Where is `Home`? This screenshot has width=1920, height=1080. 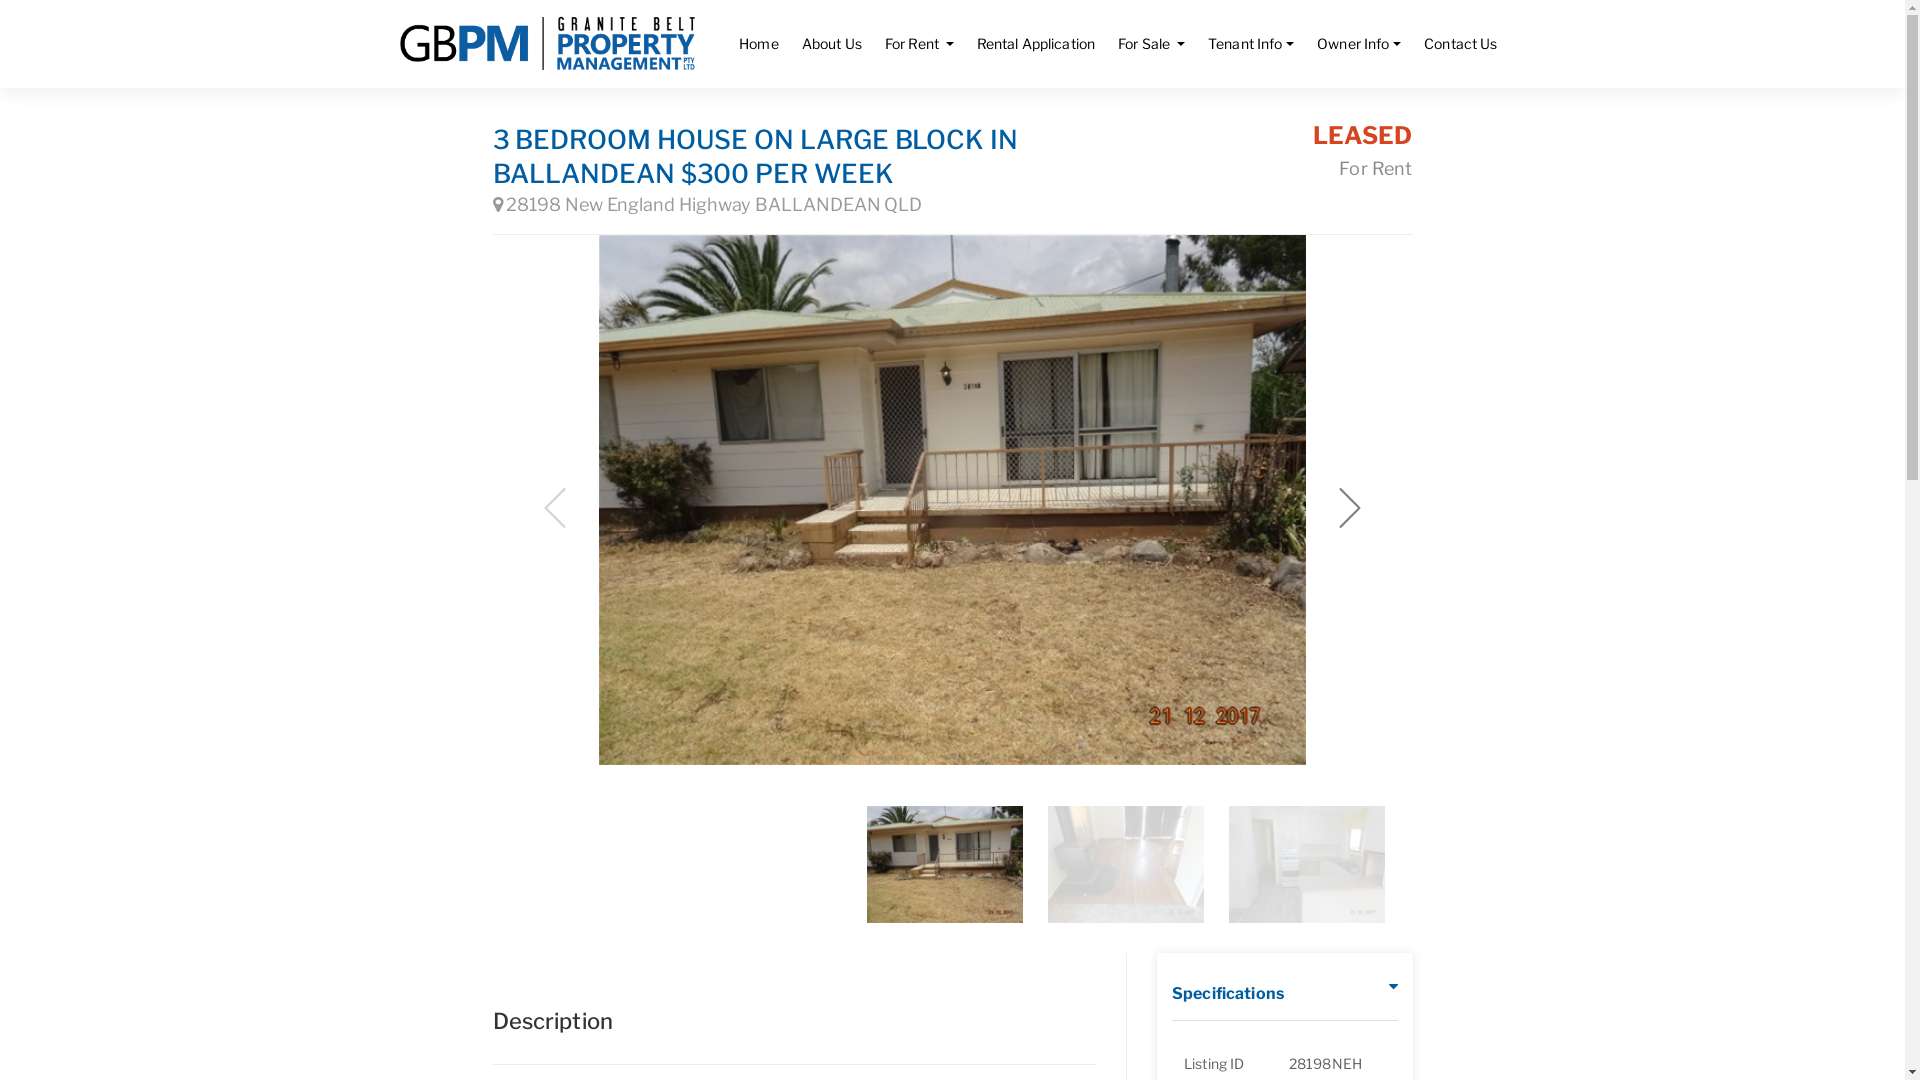 Home is located at coordinates (759, 44).